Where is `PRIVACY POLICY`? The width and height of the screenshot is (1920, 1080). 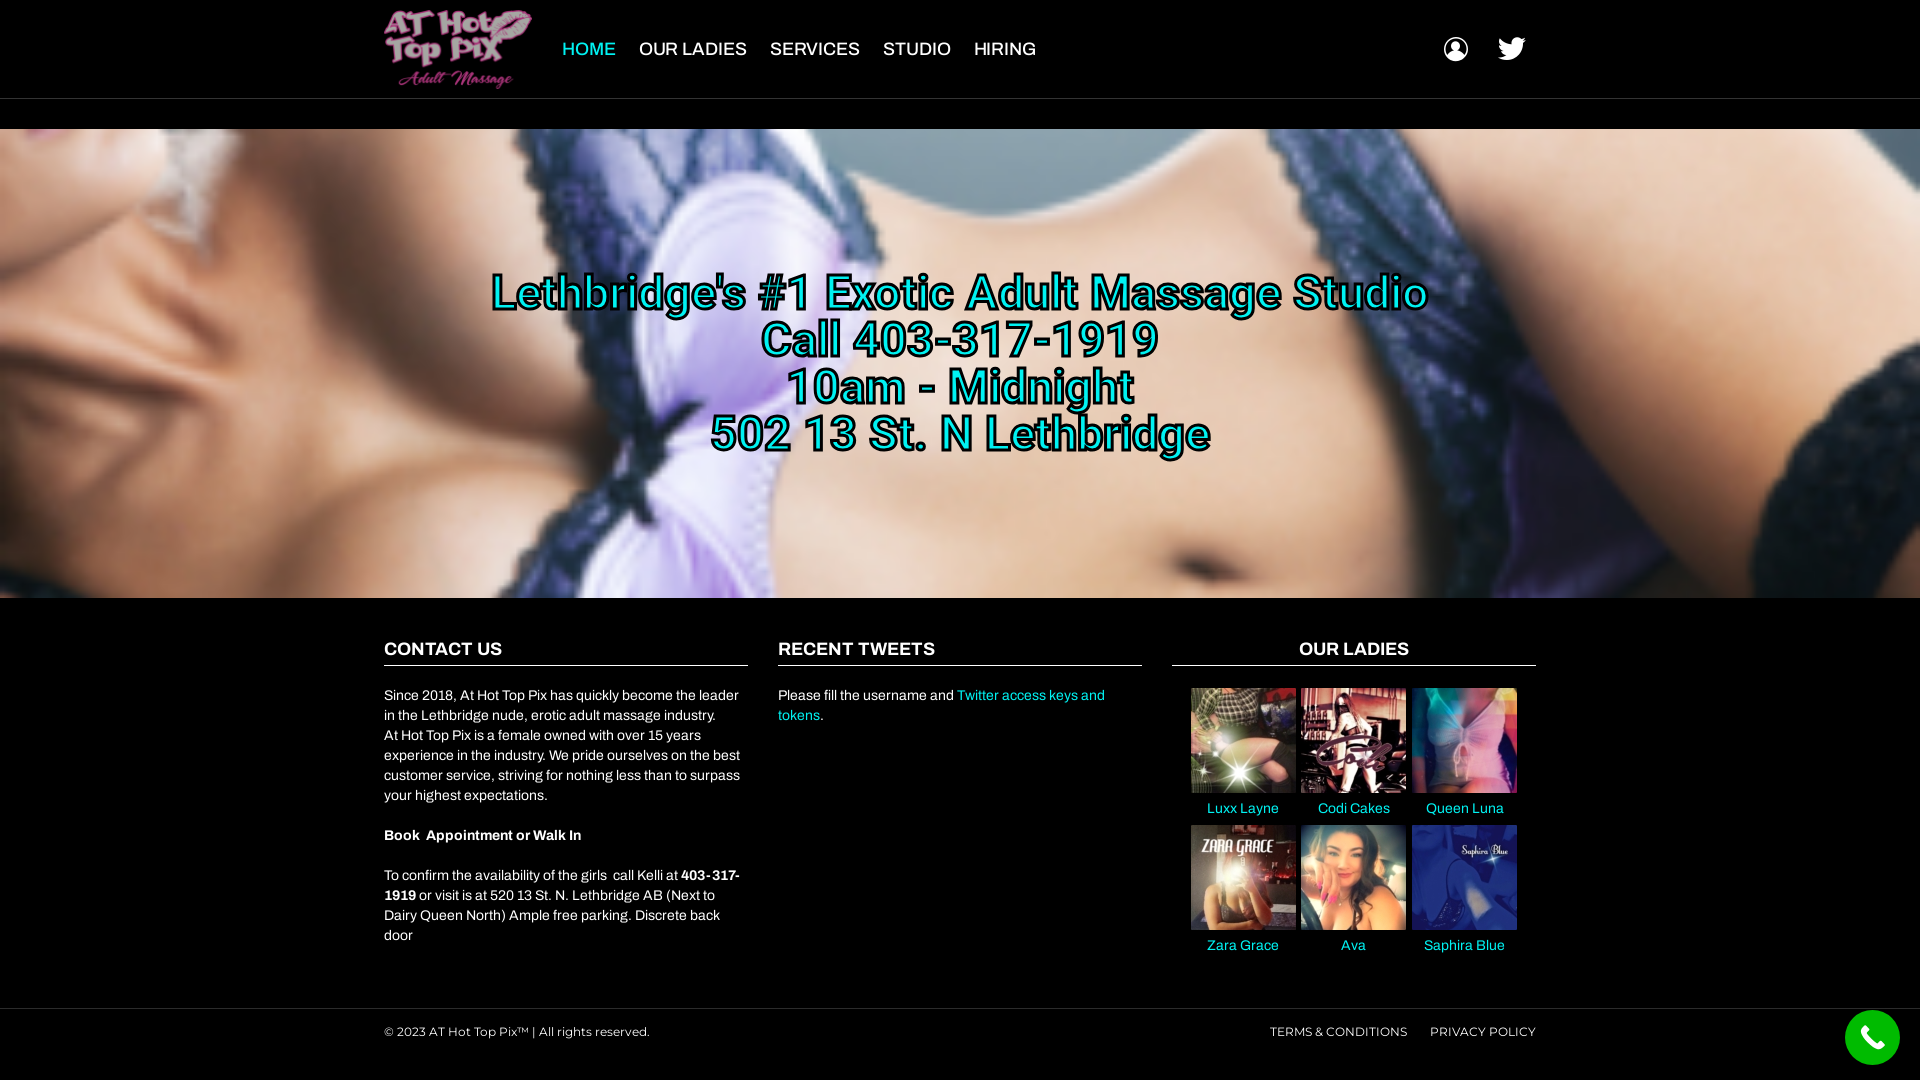 PRIVACY POLICY is located at coordinates (1483, 1032).